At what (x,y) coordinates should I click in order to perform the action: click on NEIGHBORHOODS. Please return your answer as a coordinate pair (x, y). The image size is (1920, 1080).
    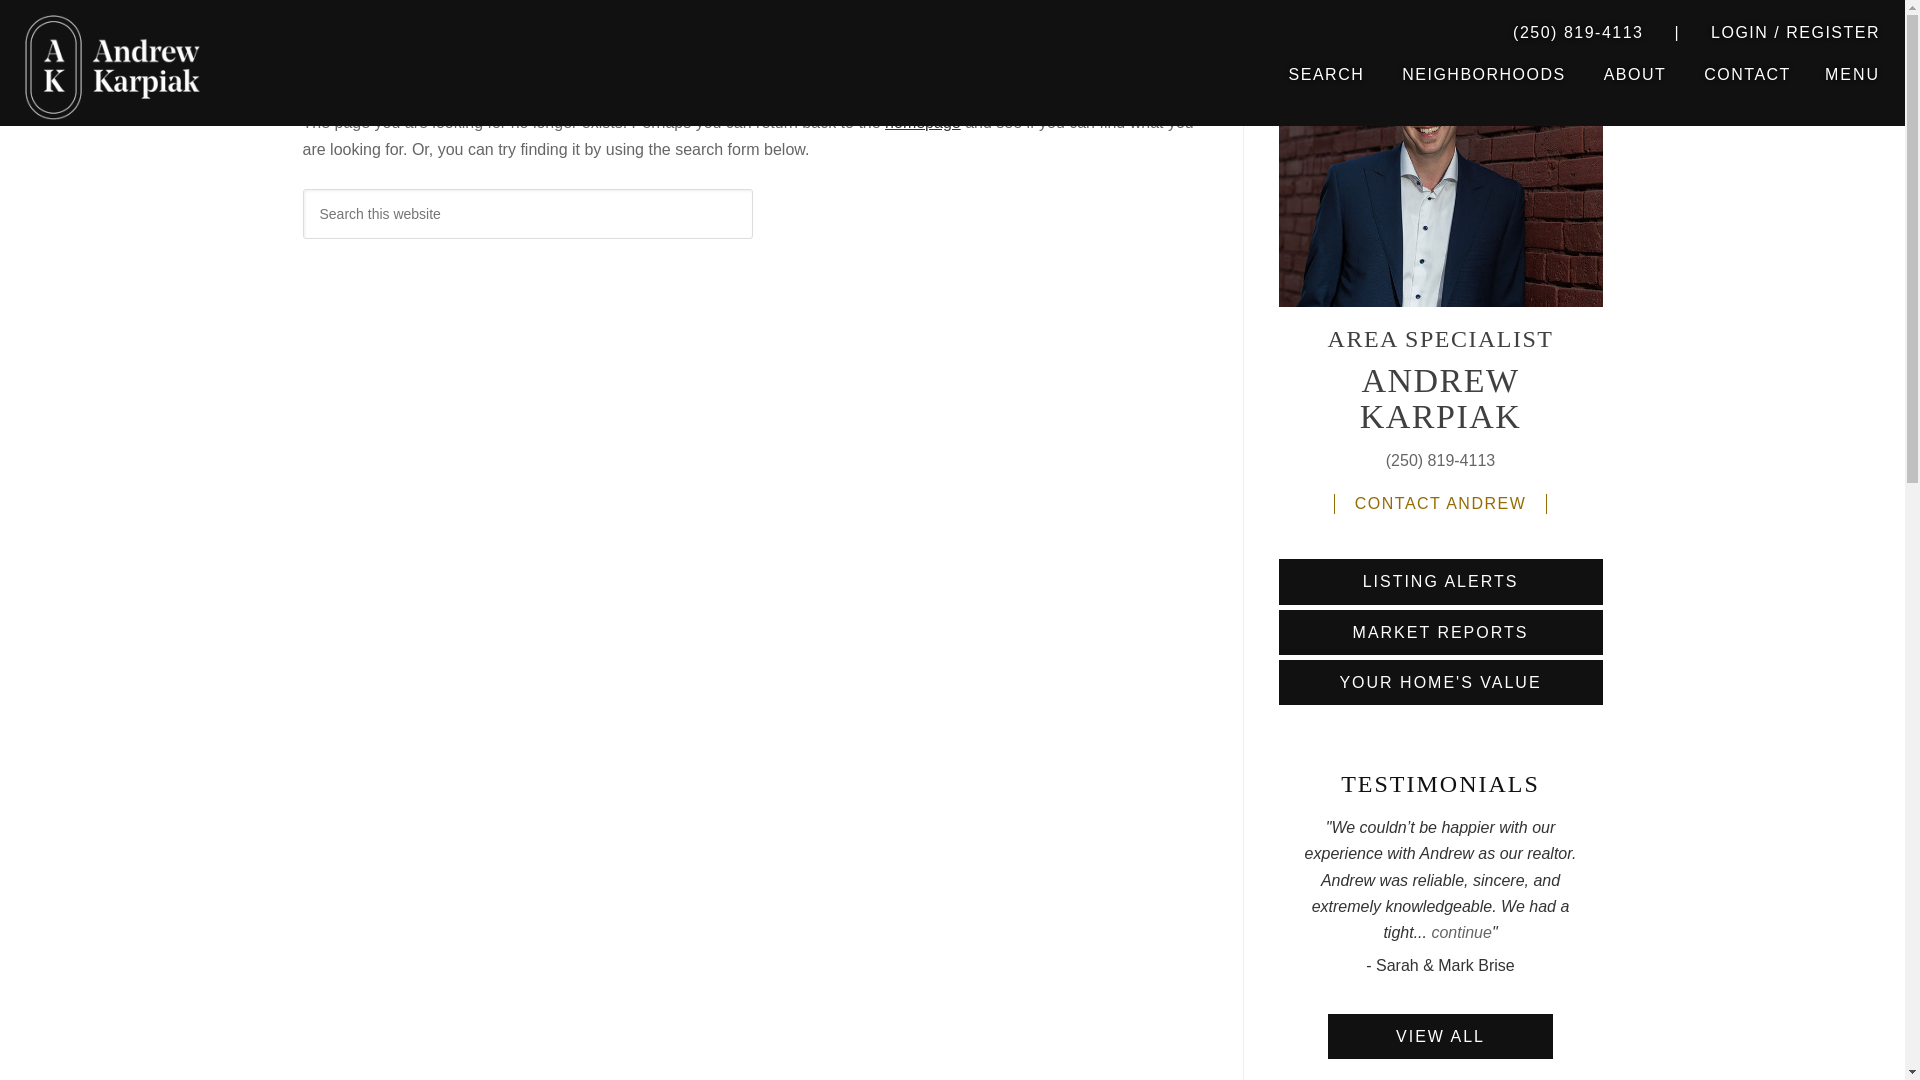
    Looking at the image, I should click on (1484, 74).